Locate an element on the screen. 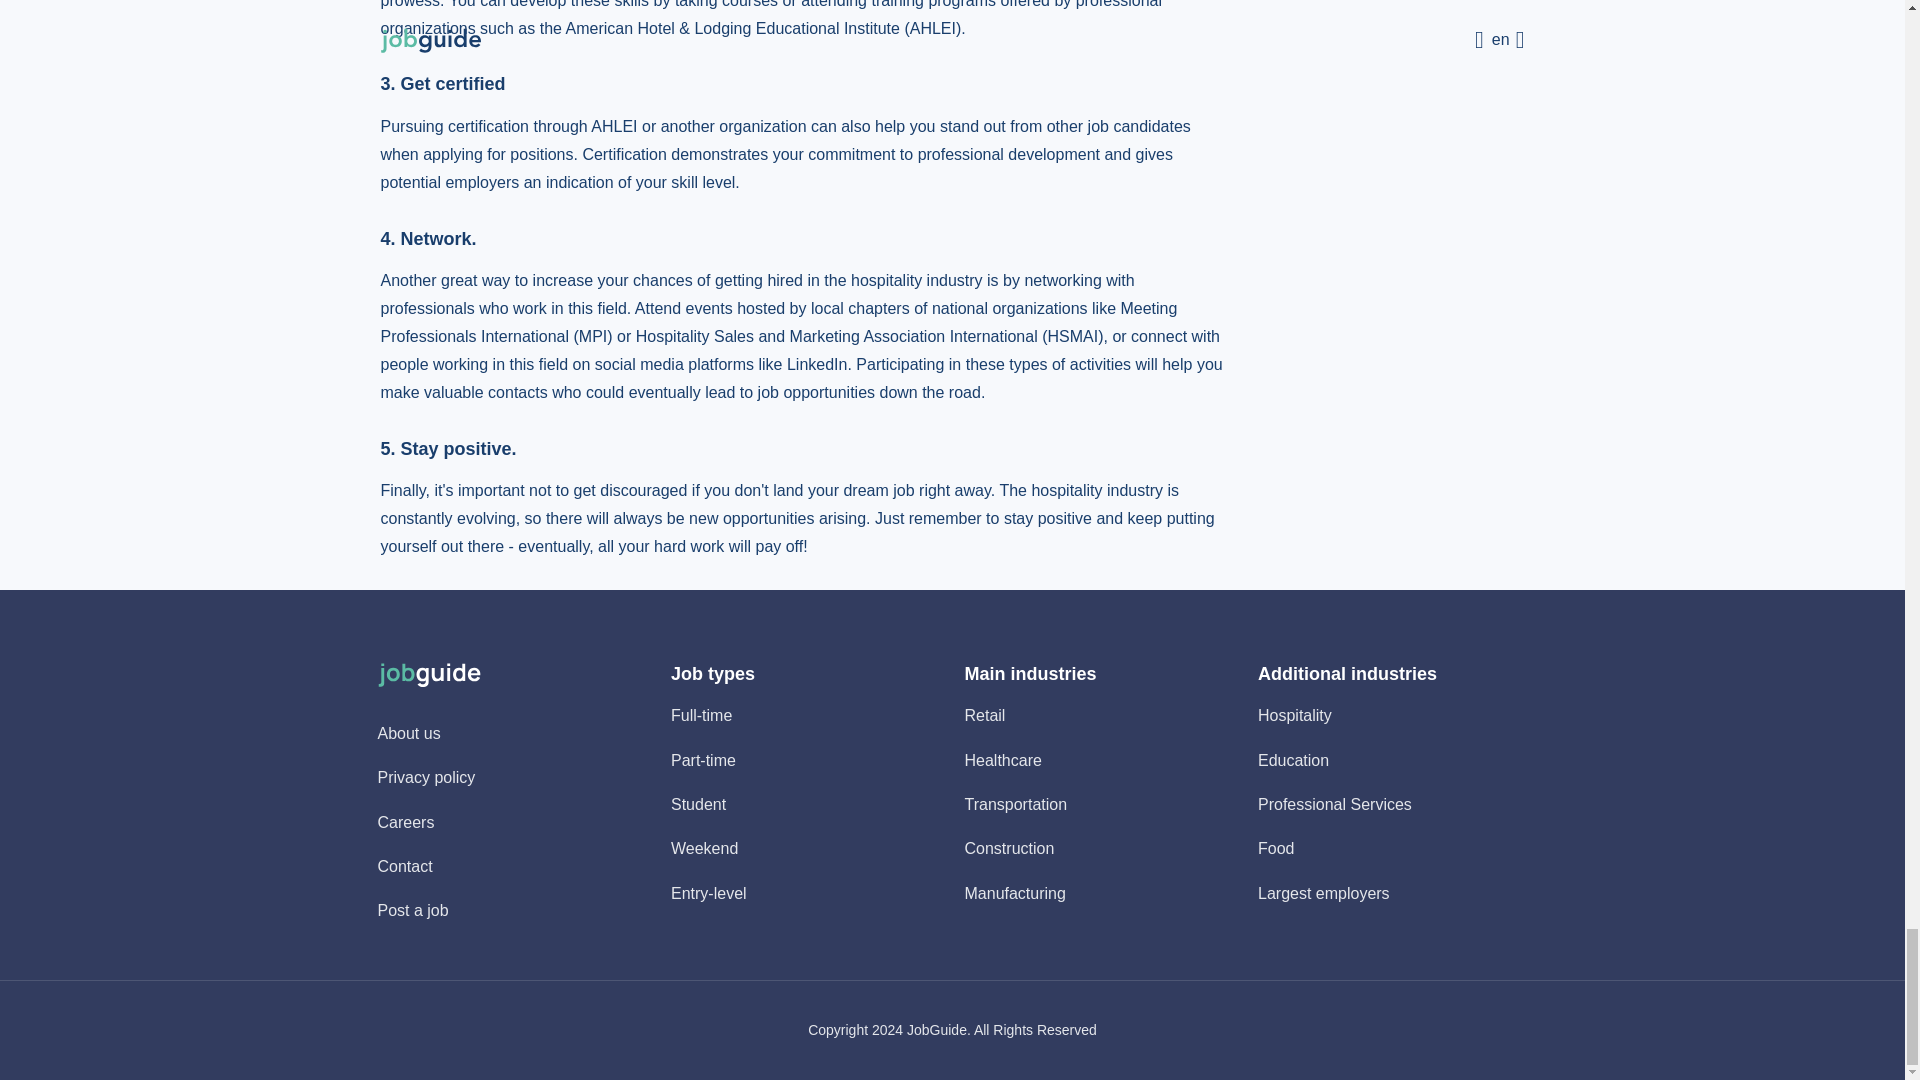 This screenshot has width=1920, height=1080. Careers is located at coordinates (406, 822).